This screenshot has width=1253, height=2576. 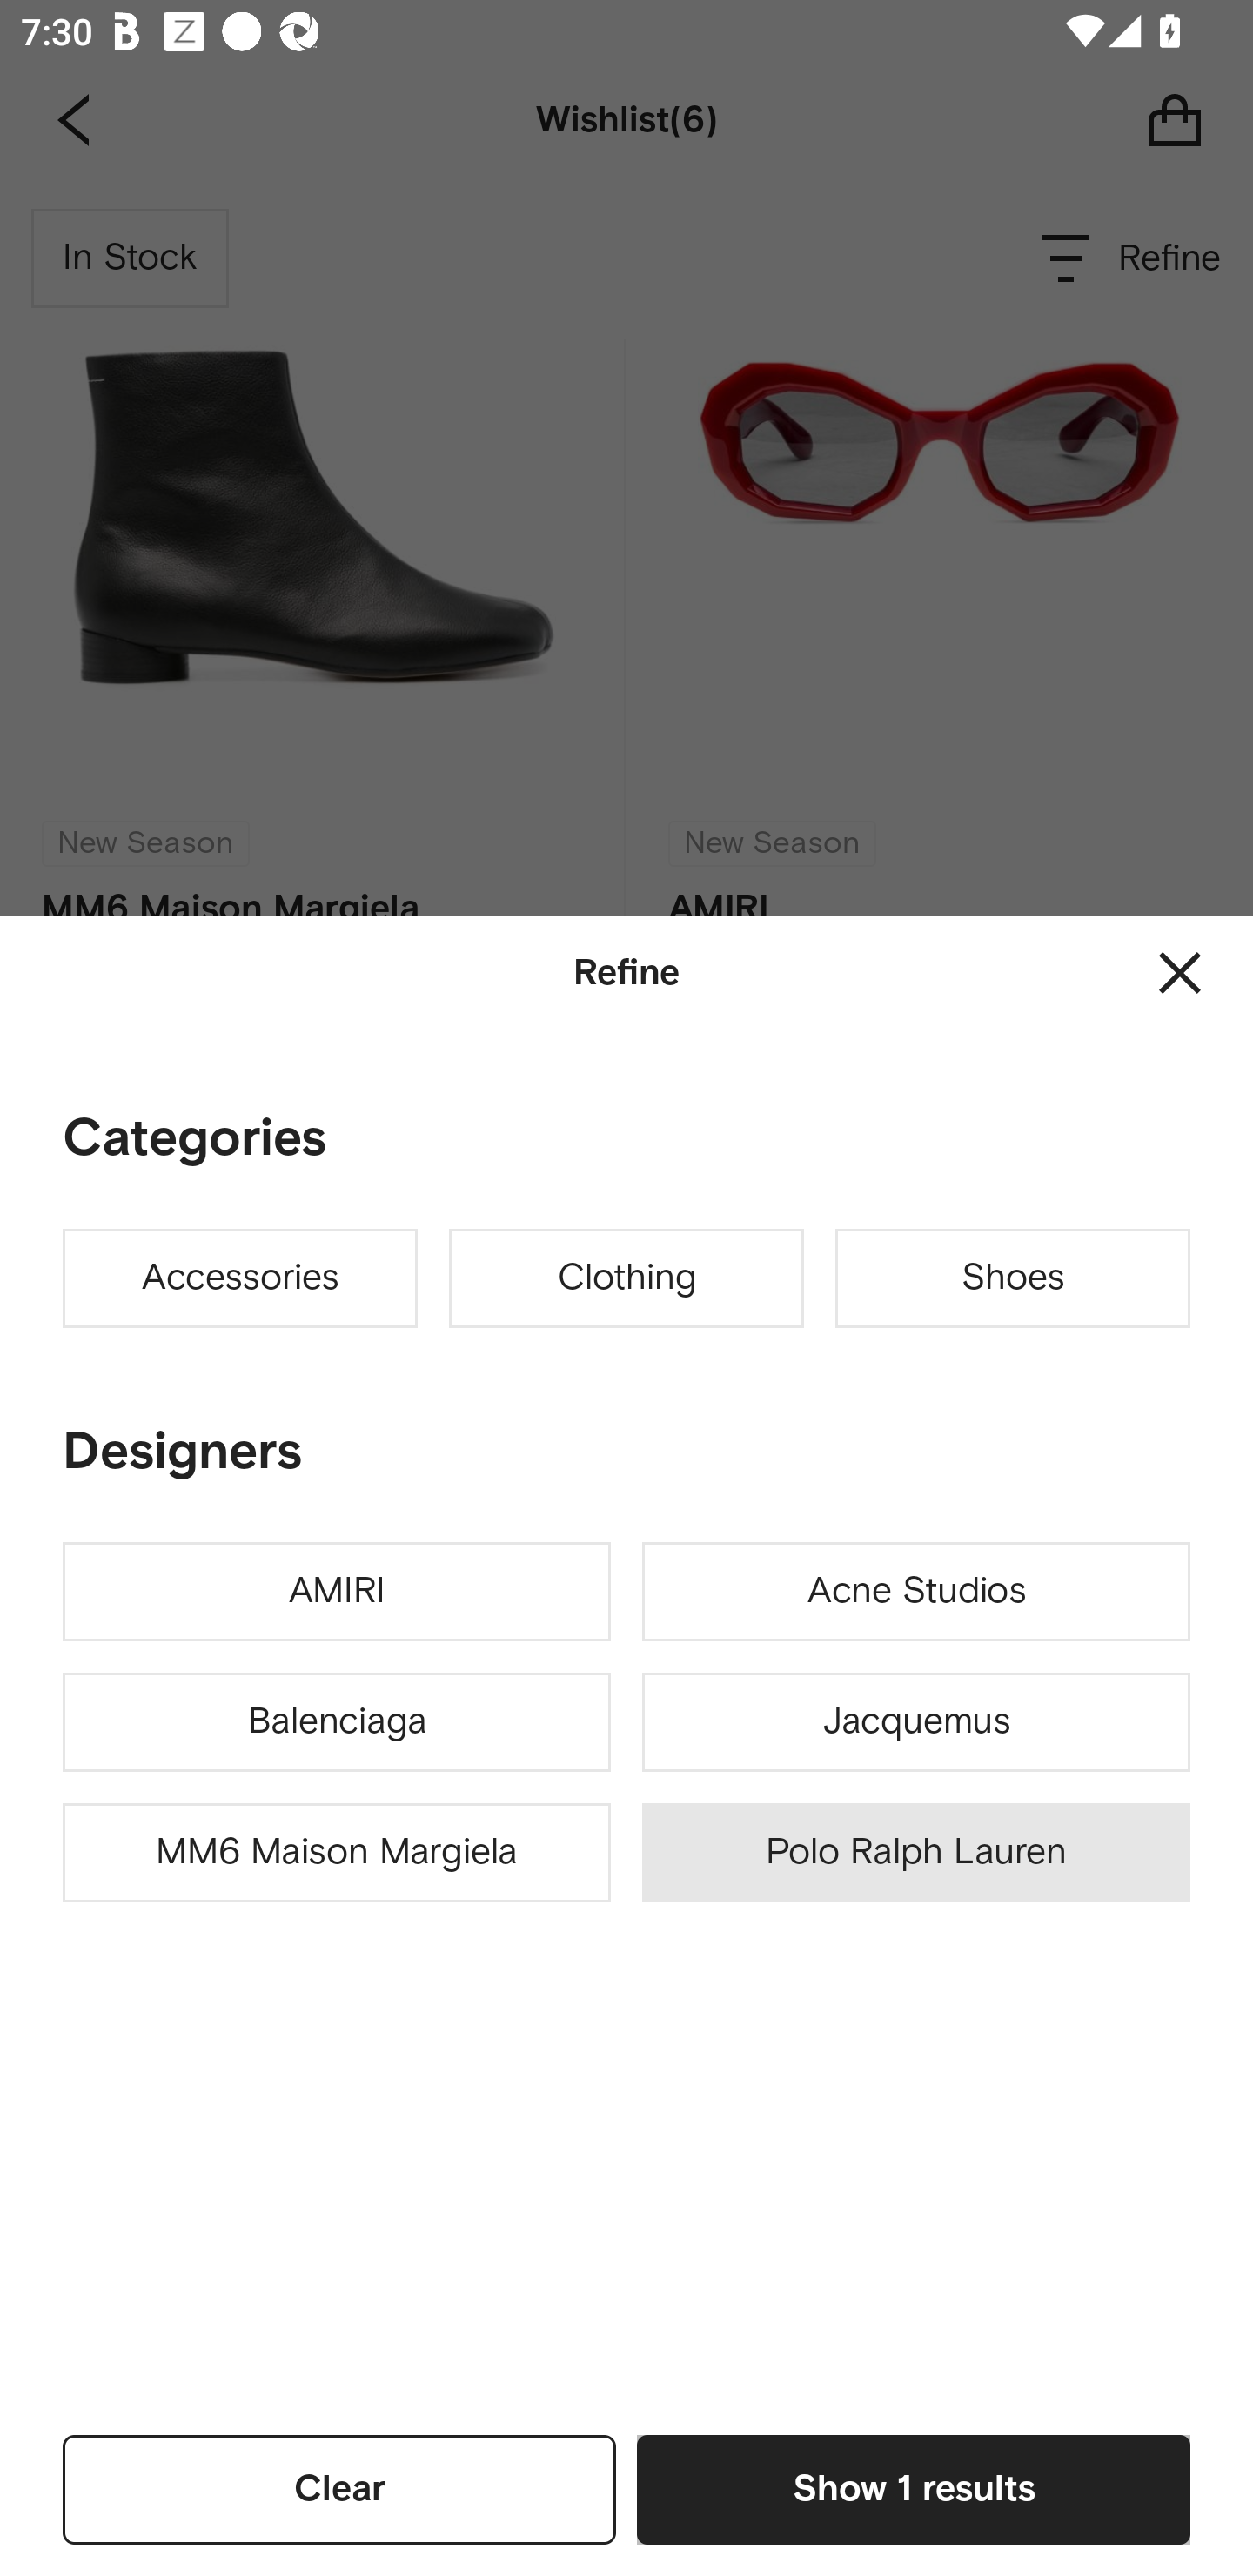 I want to click on AMIRI, so click(x=337, y=1592).